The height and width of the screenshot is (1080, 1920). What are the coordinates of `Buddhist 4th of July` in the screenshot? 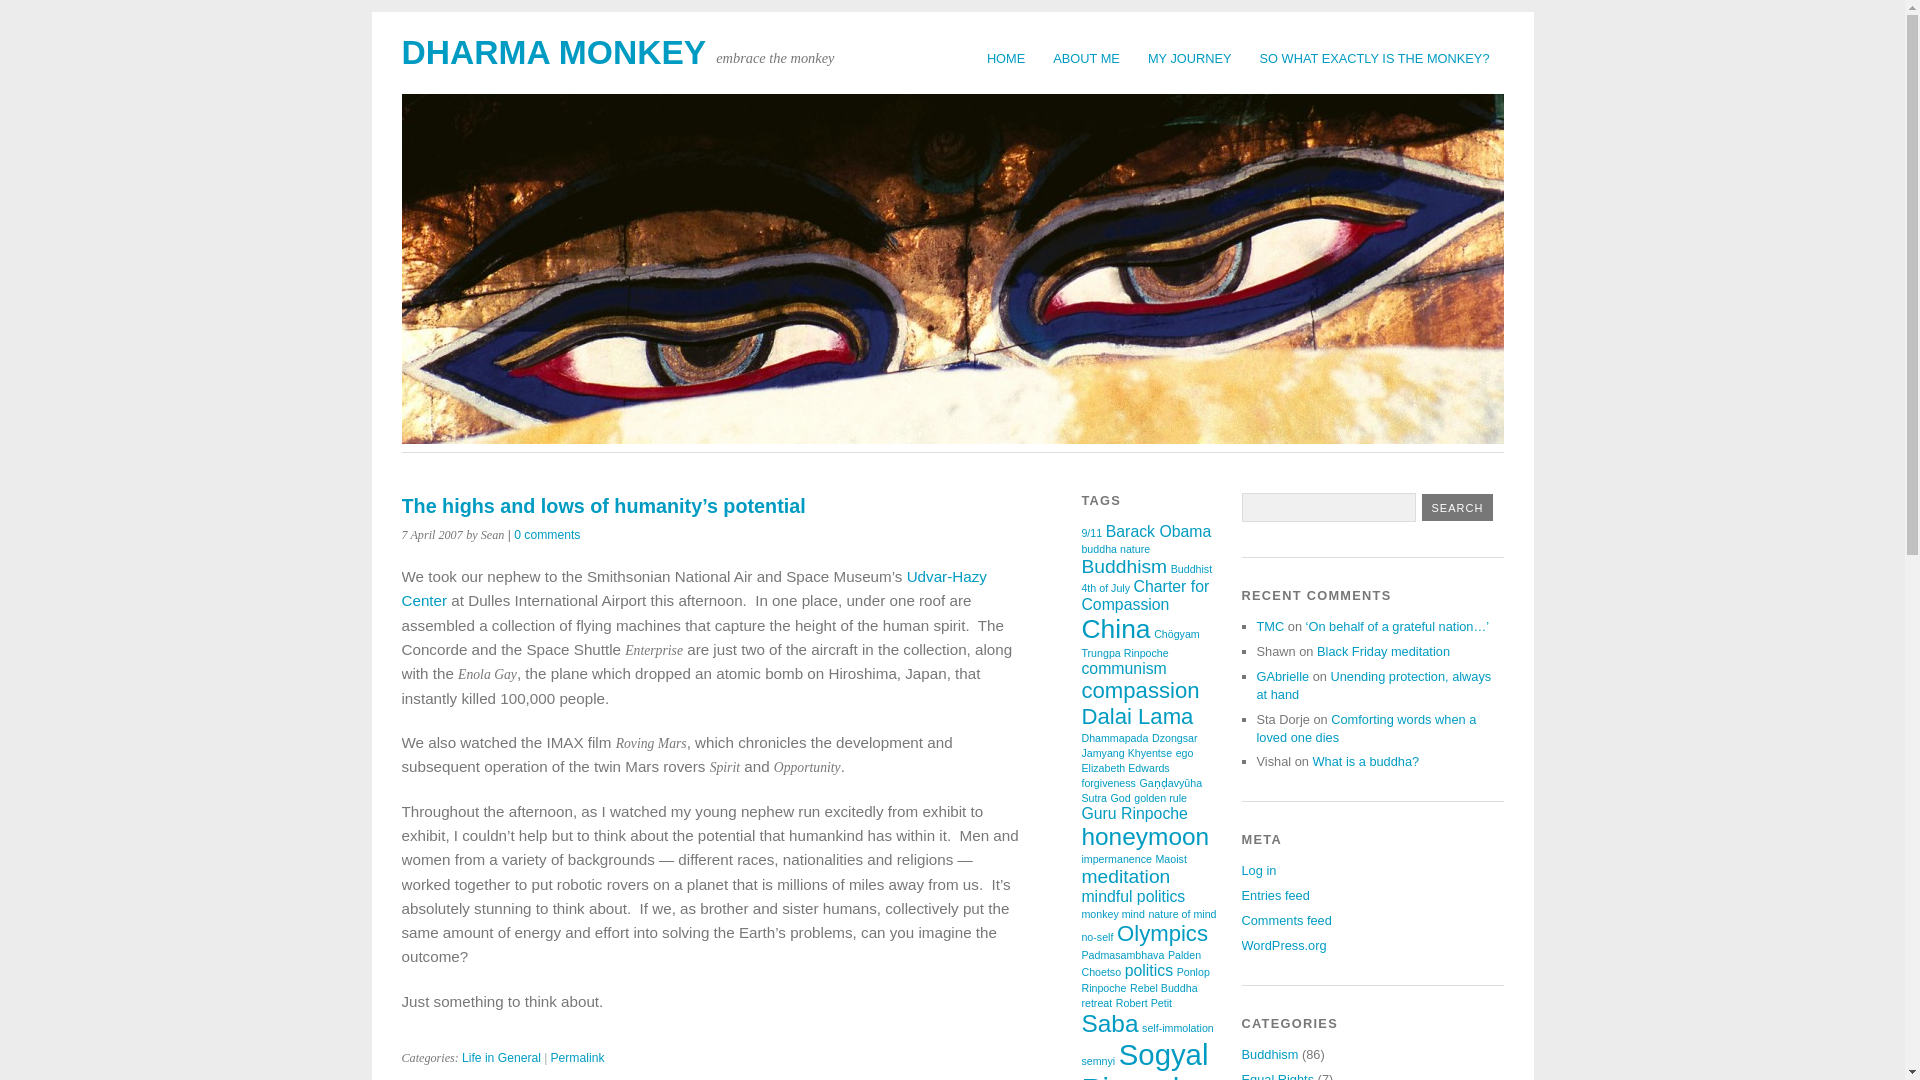 It's located at (1146, 578).